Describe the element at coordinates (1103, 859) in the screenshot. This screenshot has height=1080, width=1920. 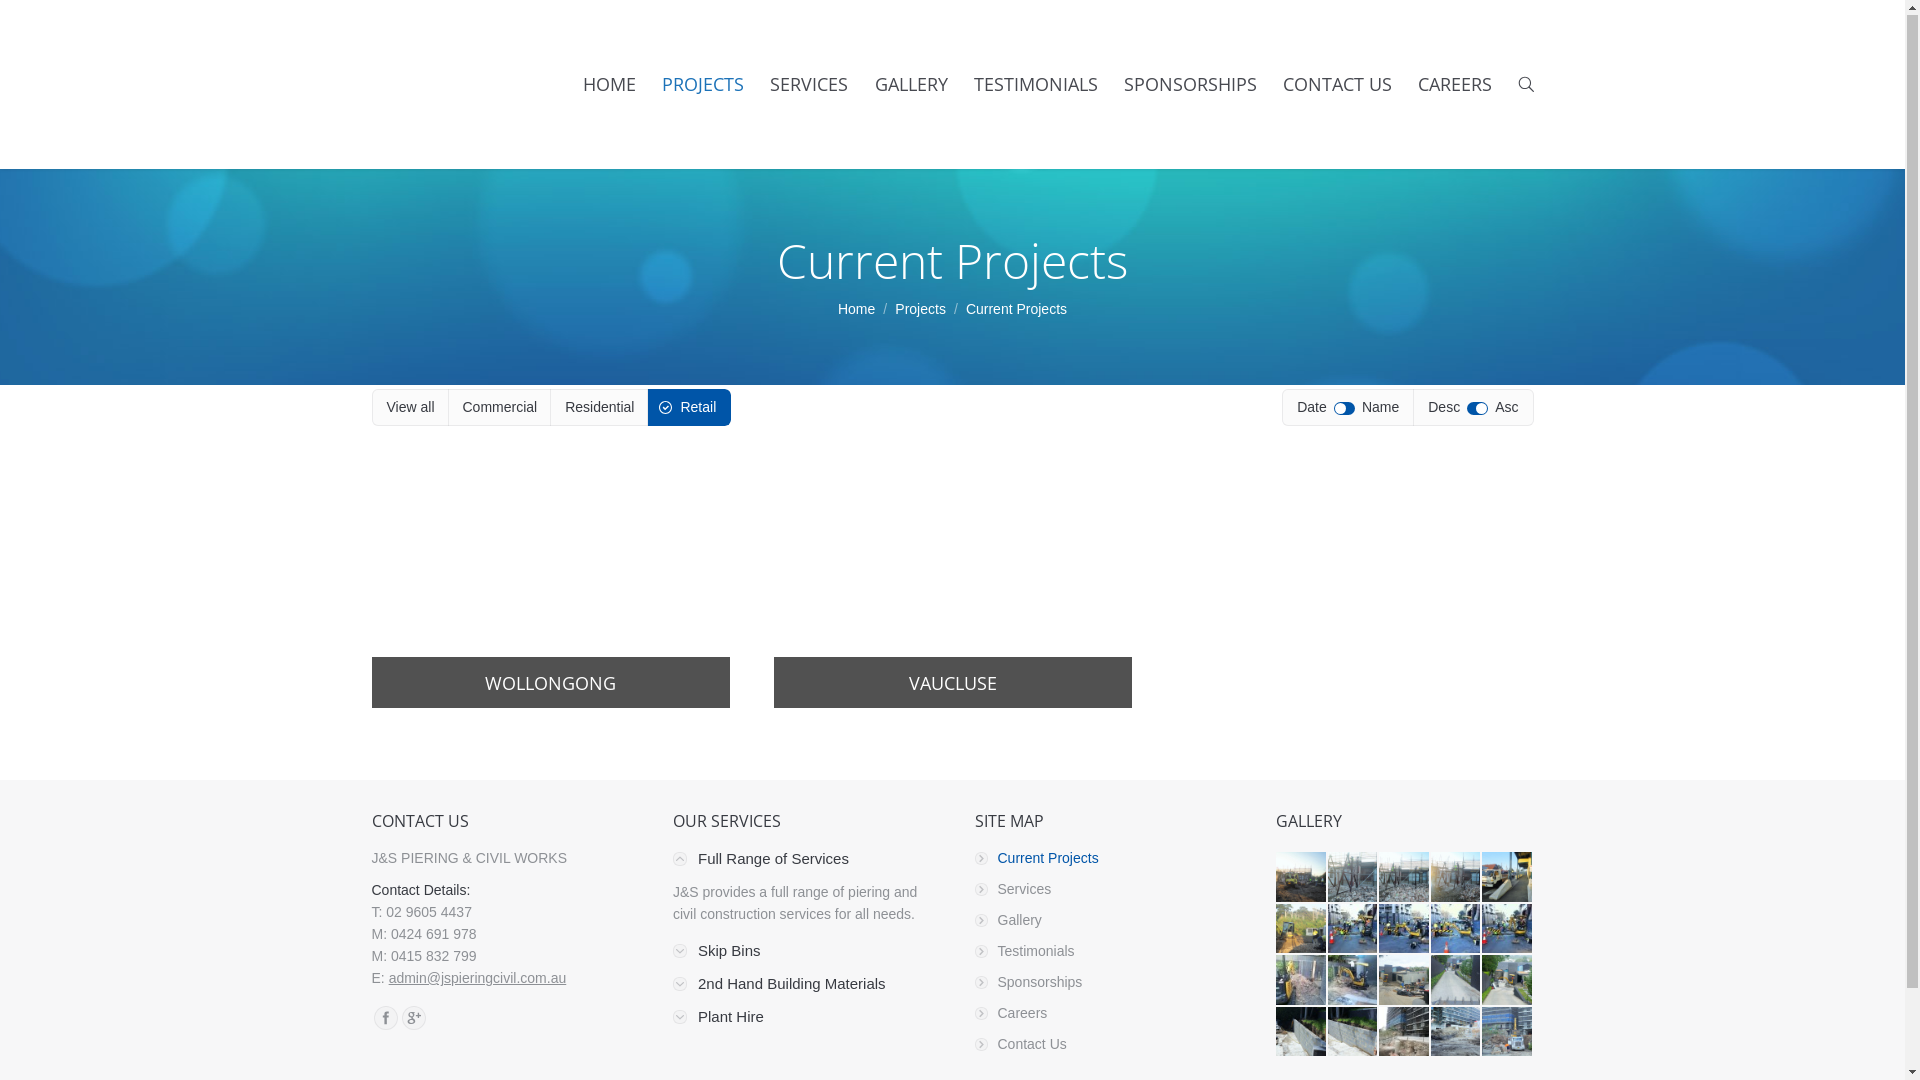
I see `Current Projects` at that location.